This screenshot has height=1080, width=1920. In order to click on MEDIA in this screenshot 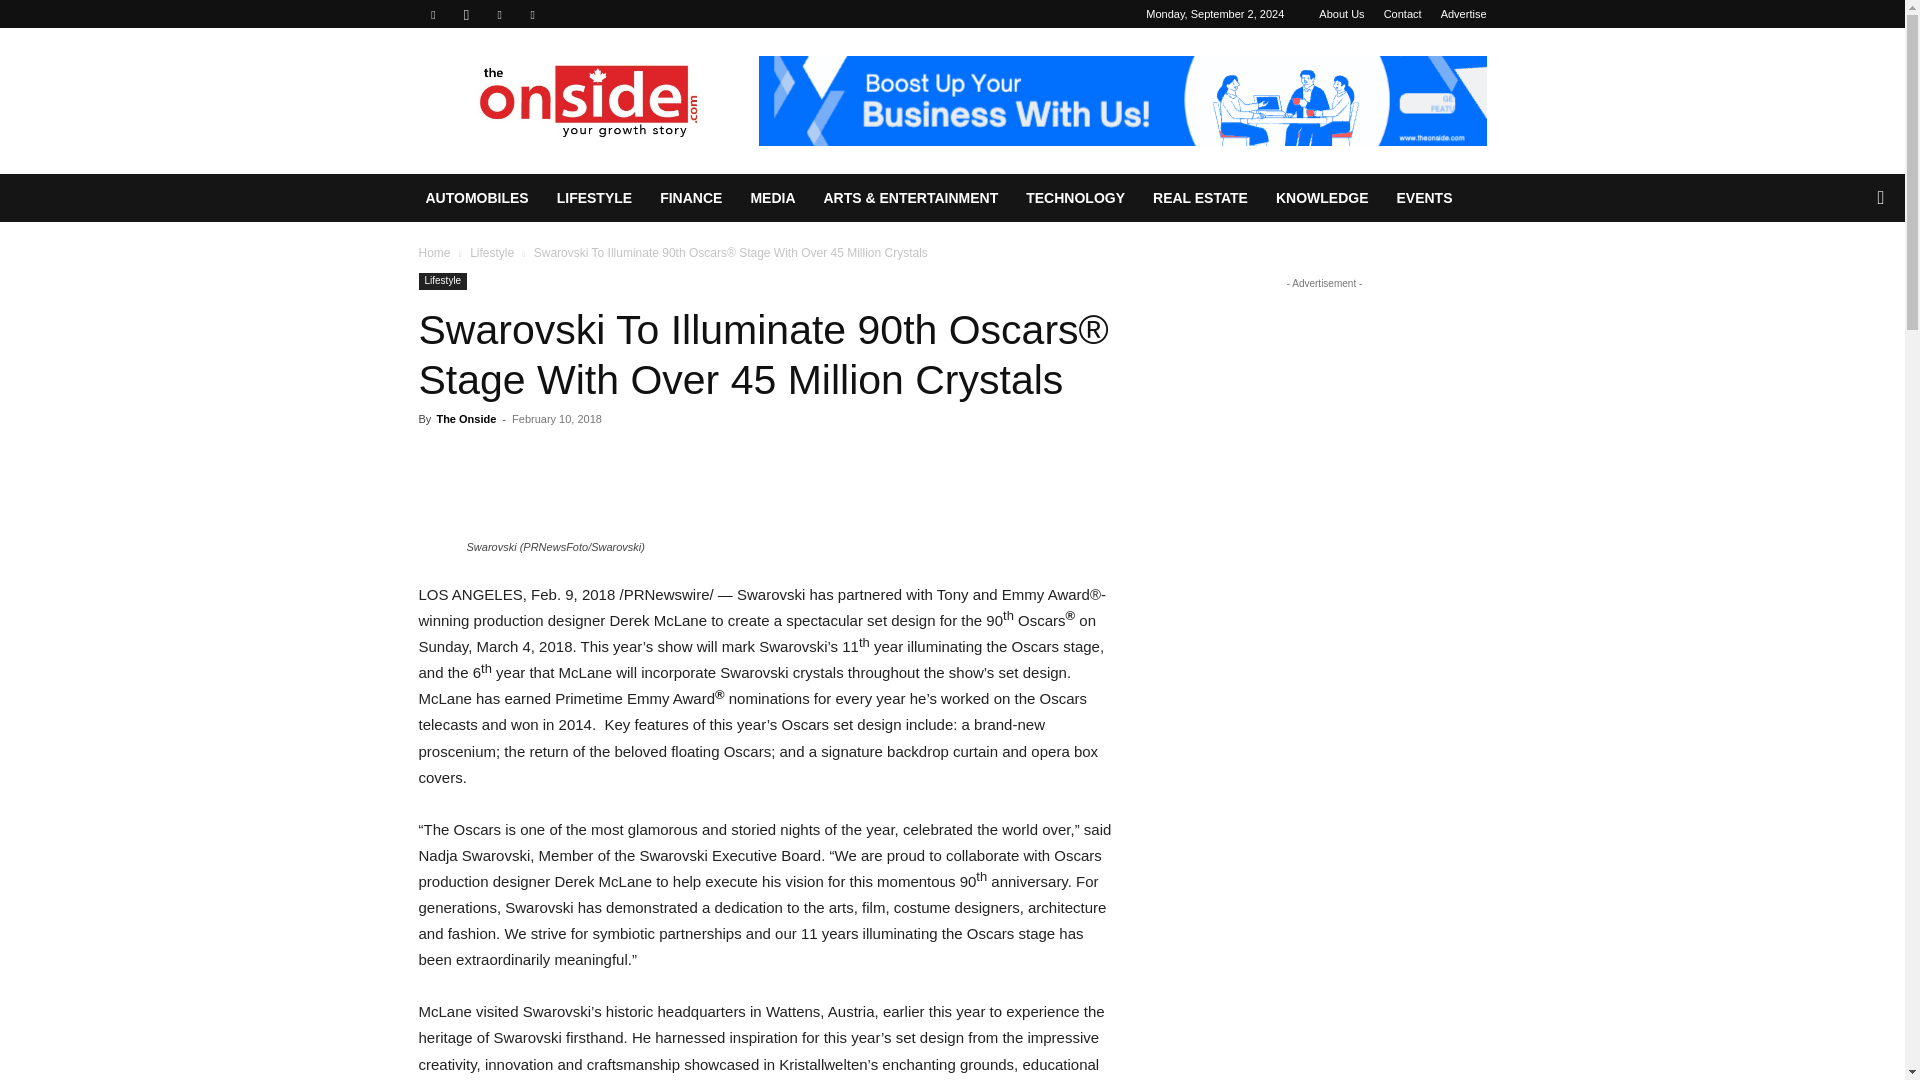, I will do `click(772, 198)`.